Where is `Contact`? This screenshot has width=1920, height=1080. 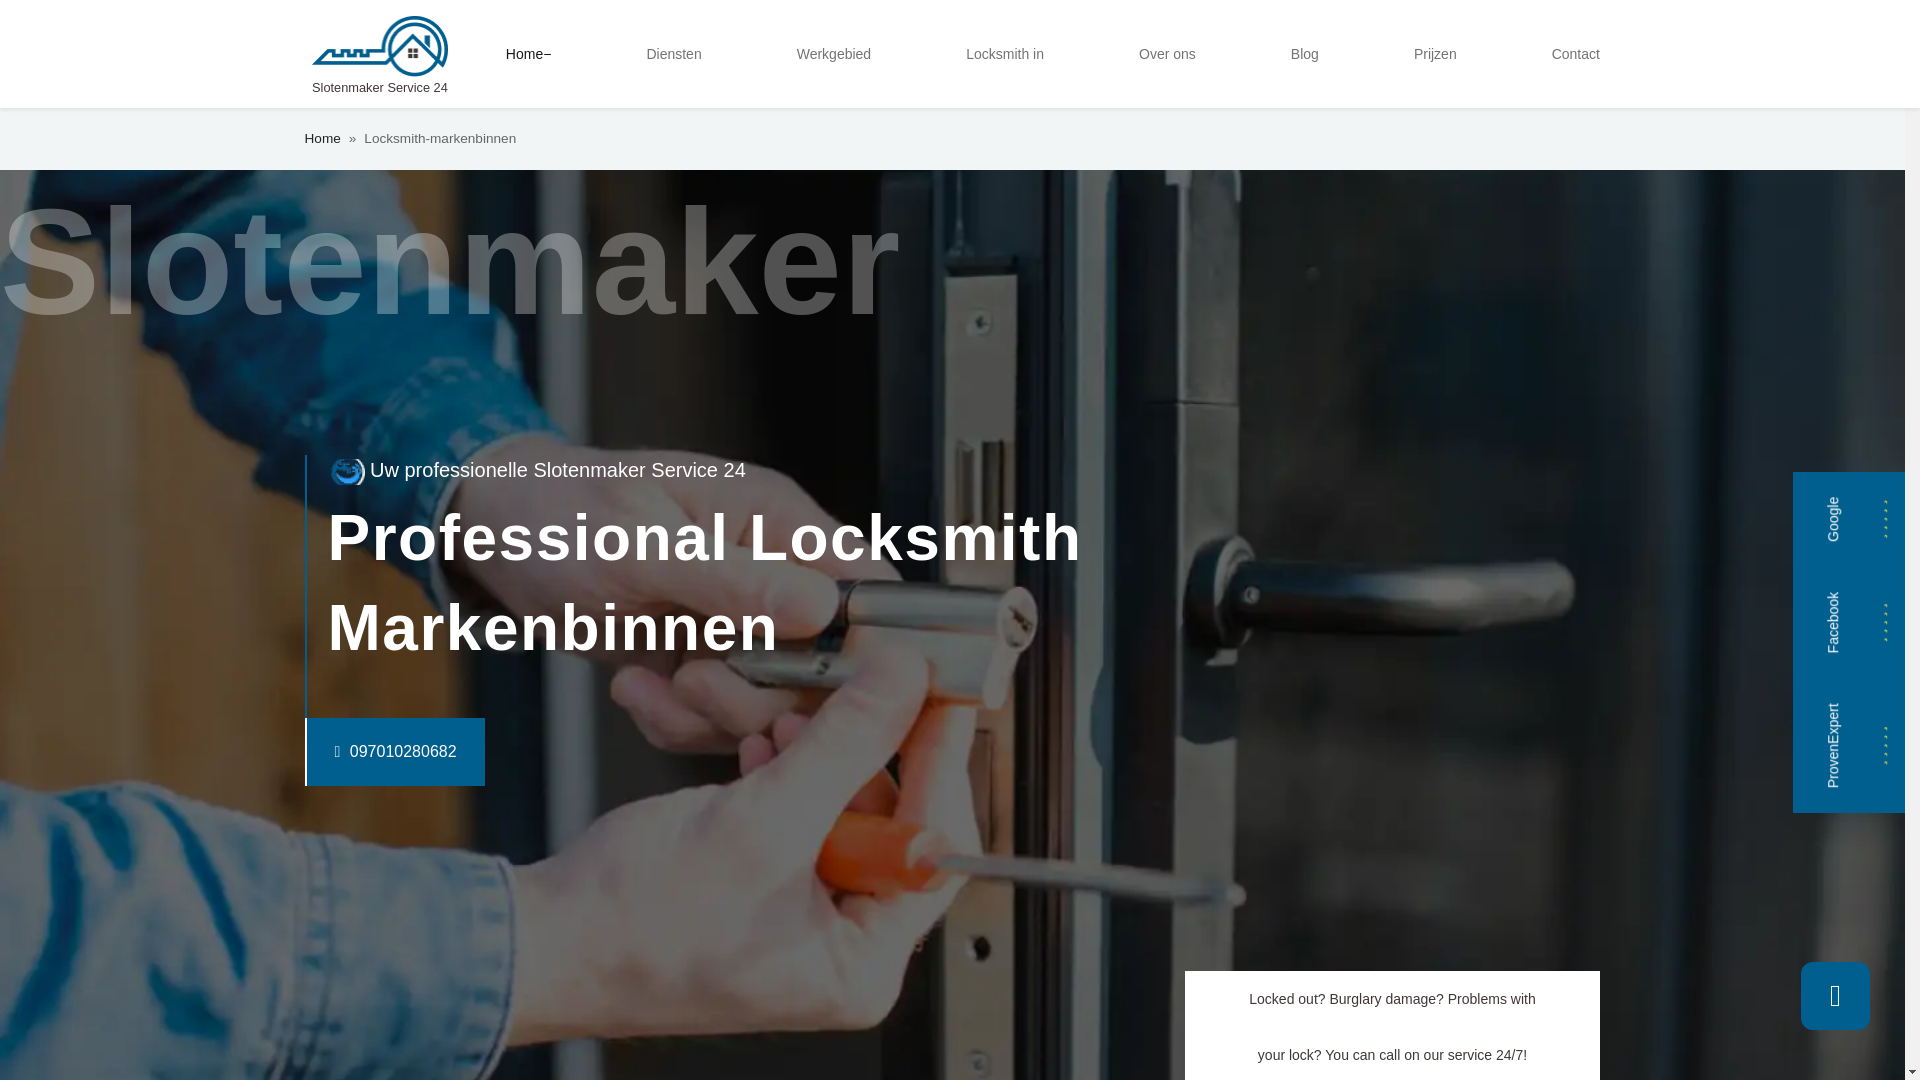
Contact is located at coordinates (1576, 54).